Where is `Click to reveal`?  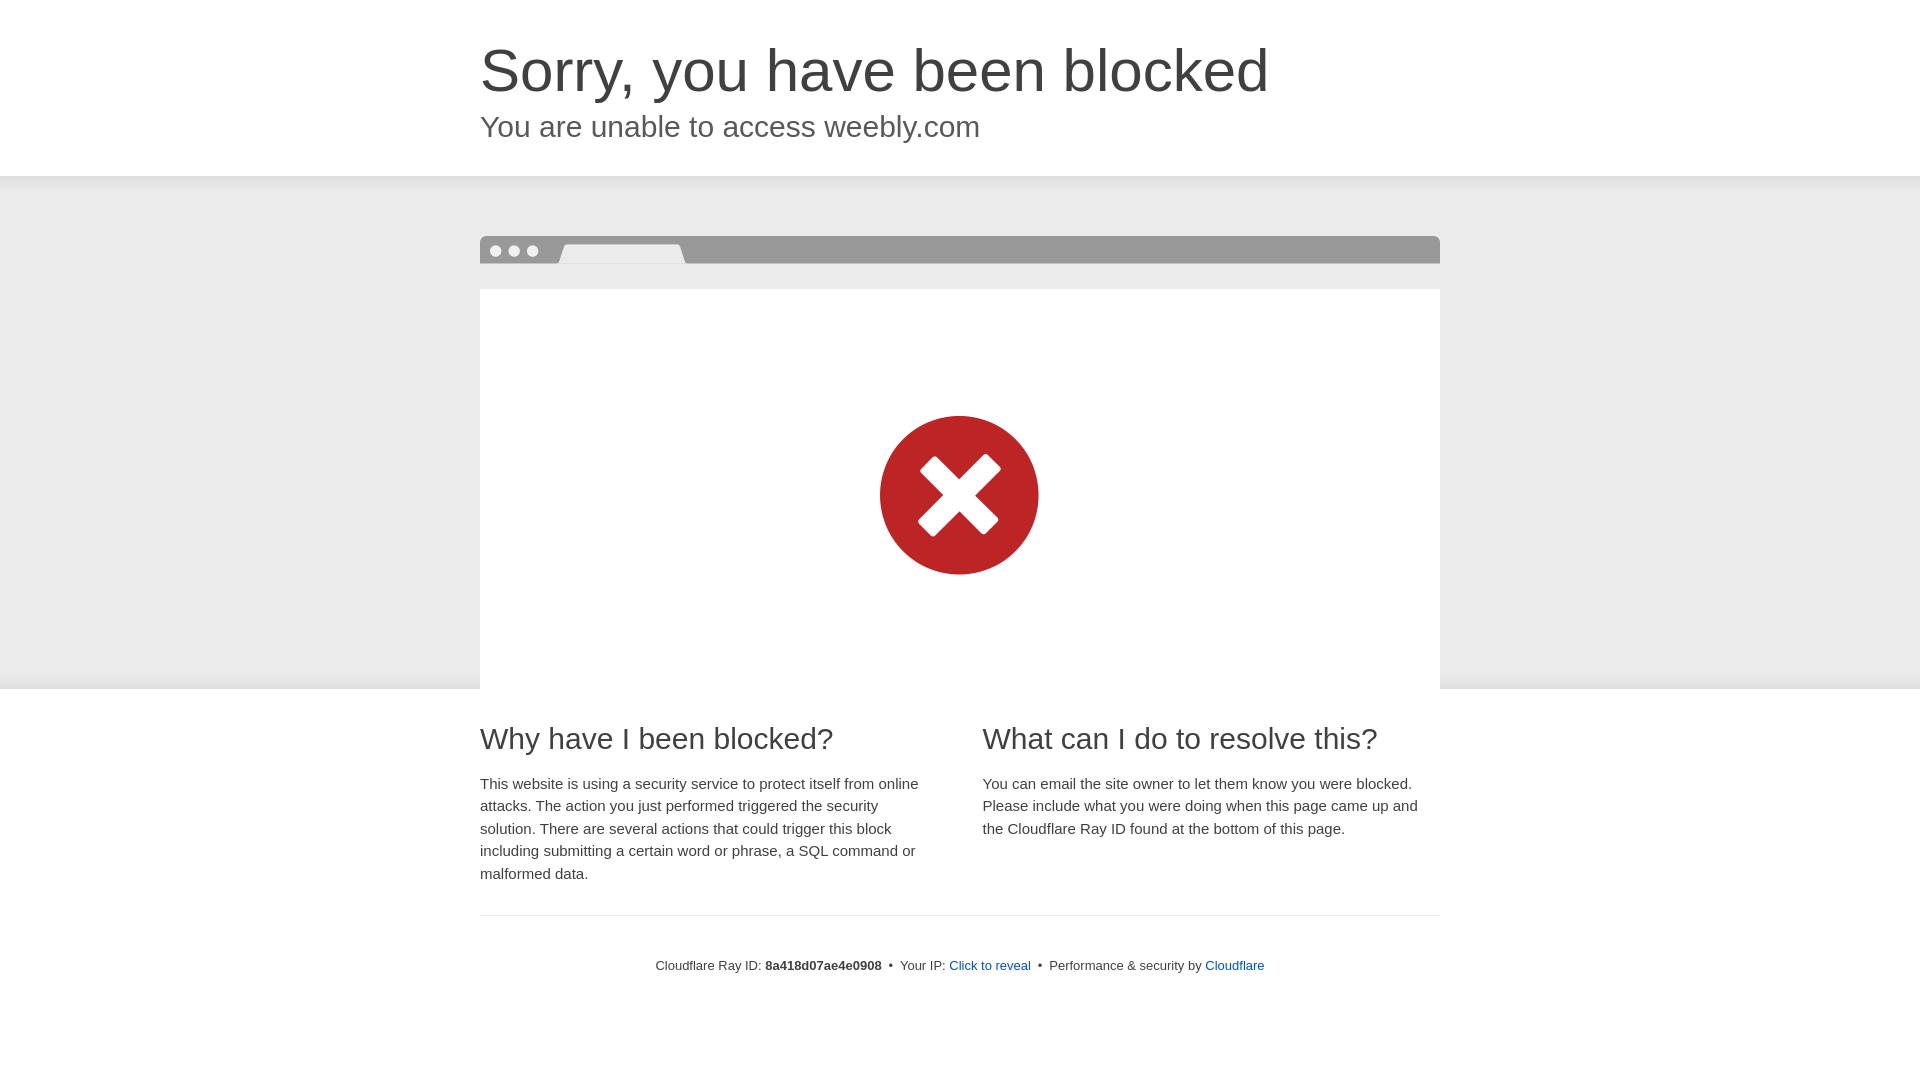 Click to reveal is located at coordinates (990, 966).